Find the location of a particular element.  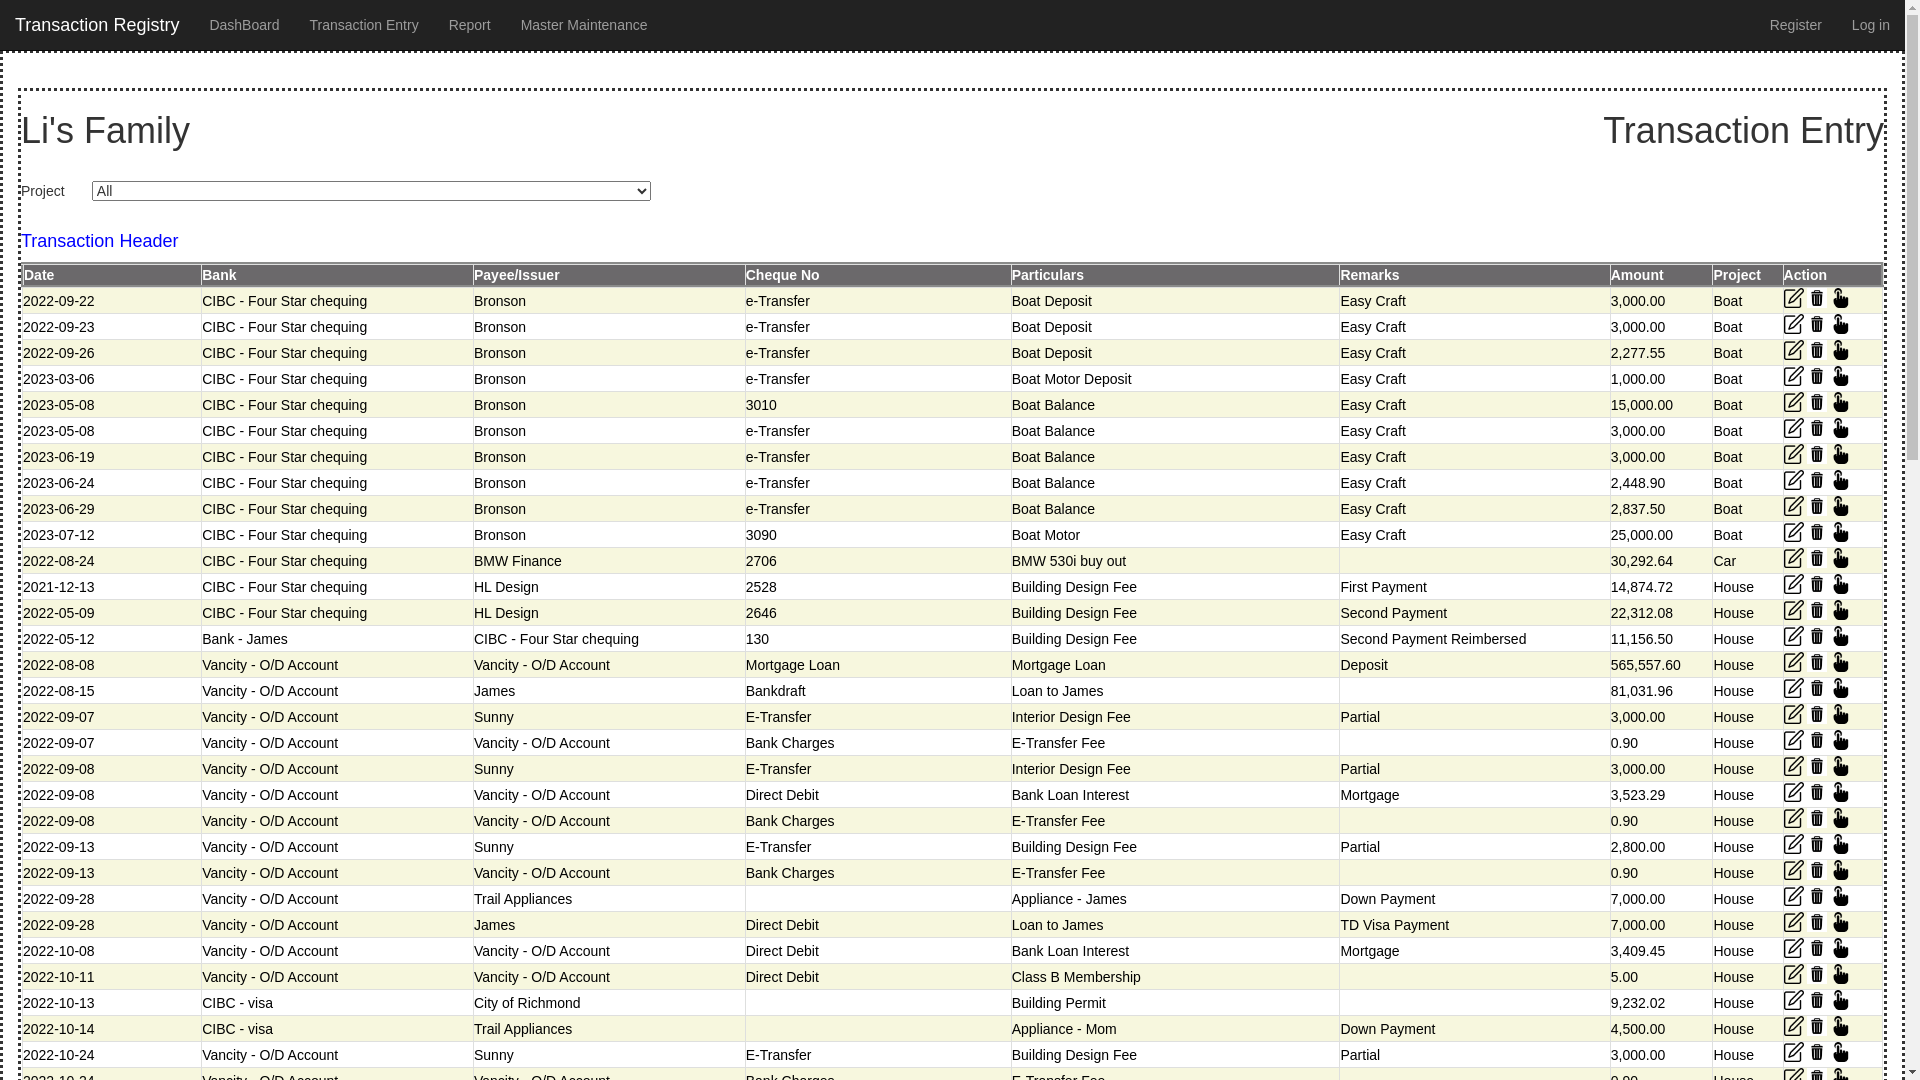

Select is located at coordinates (1841, 610).